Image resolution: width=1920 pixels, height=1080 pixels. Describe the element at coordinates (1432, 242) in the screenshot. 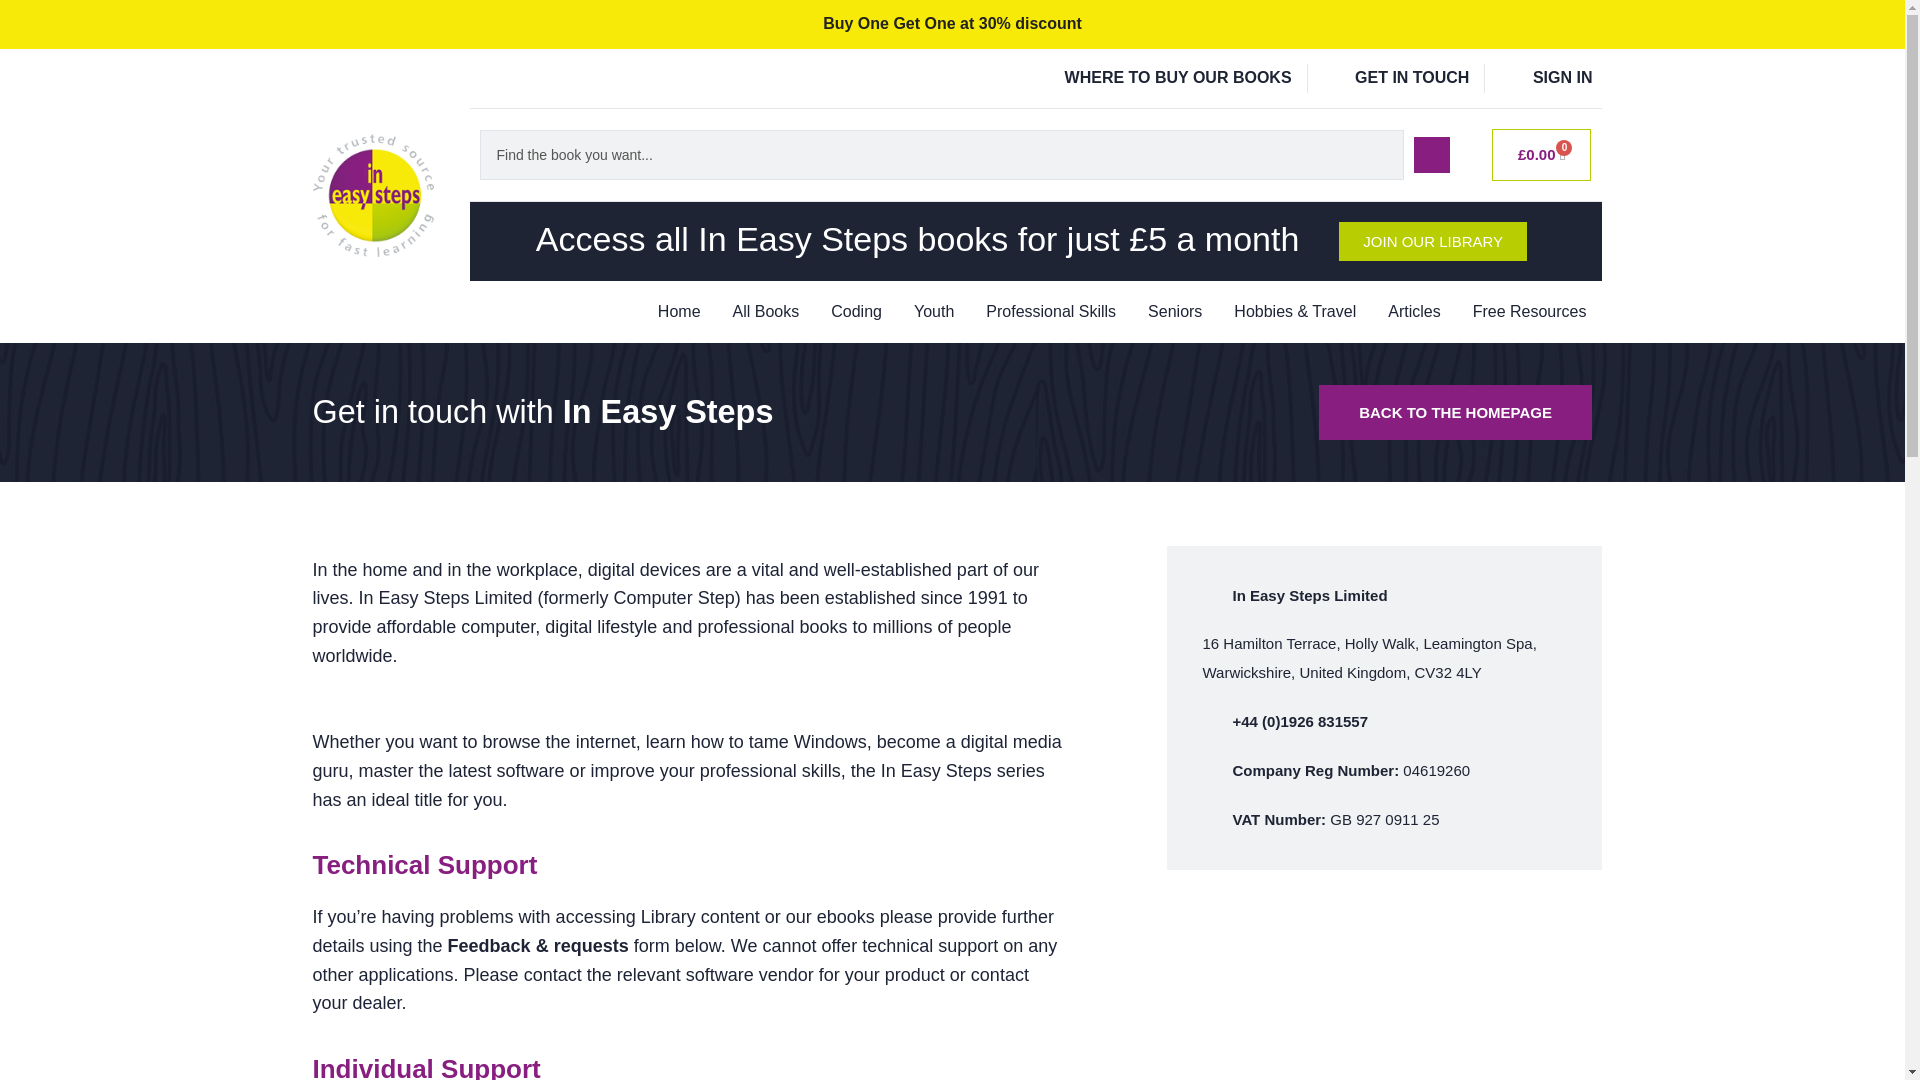

I see `JOIN OUR LIBRARY` at that location.